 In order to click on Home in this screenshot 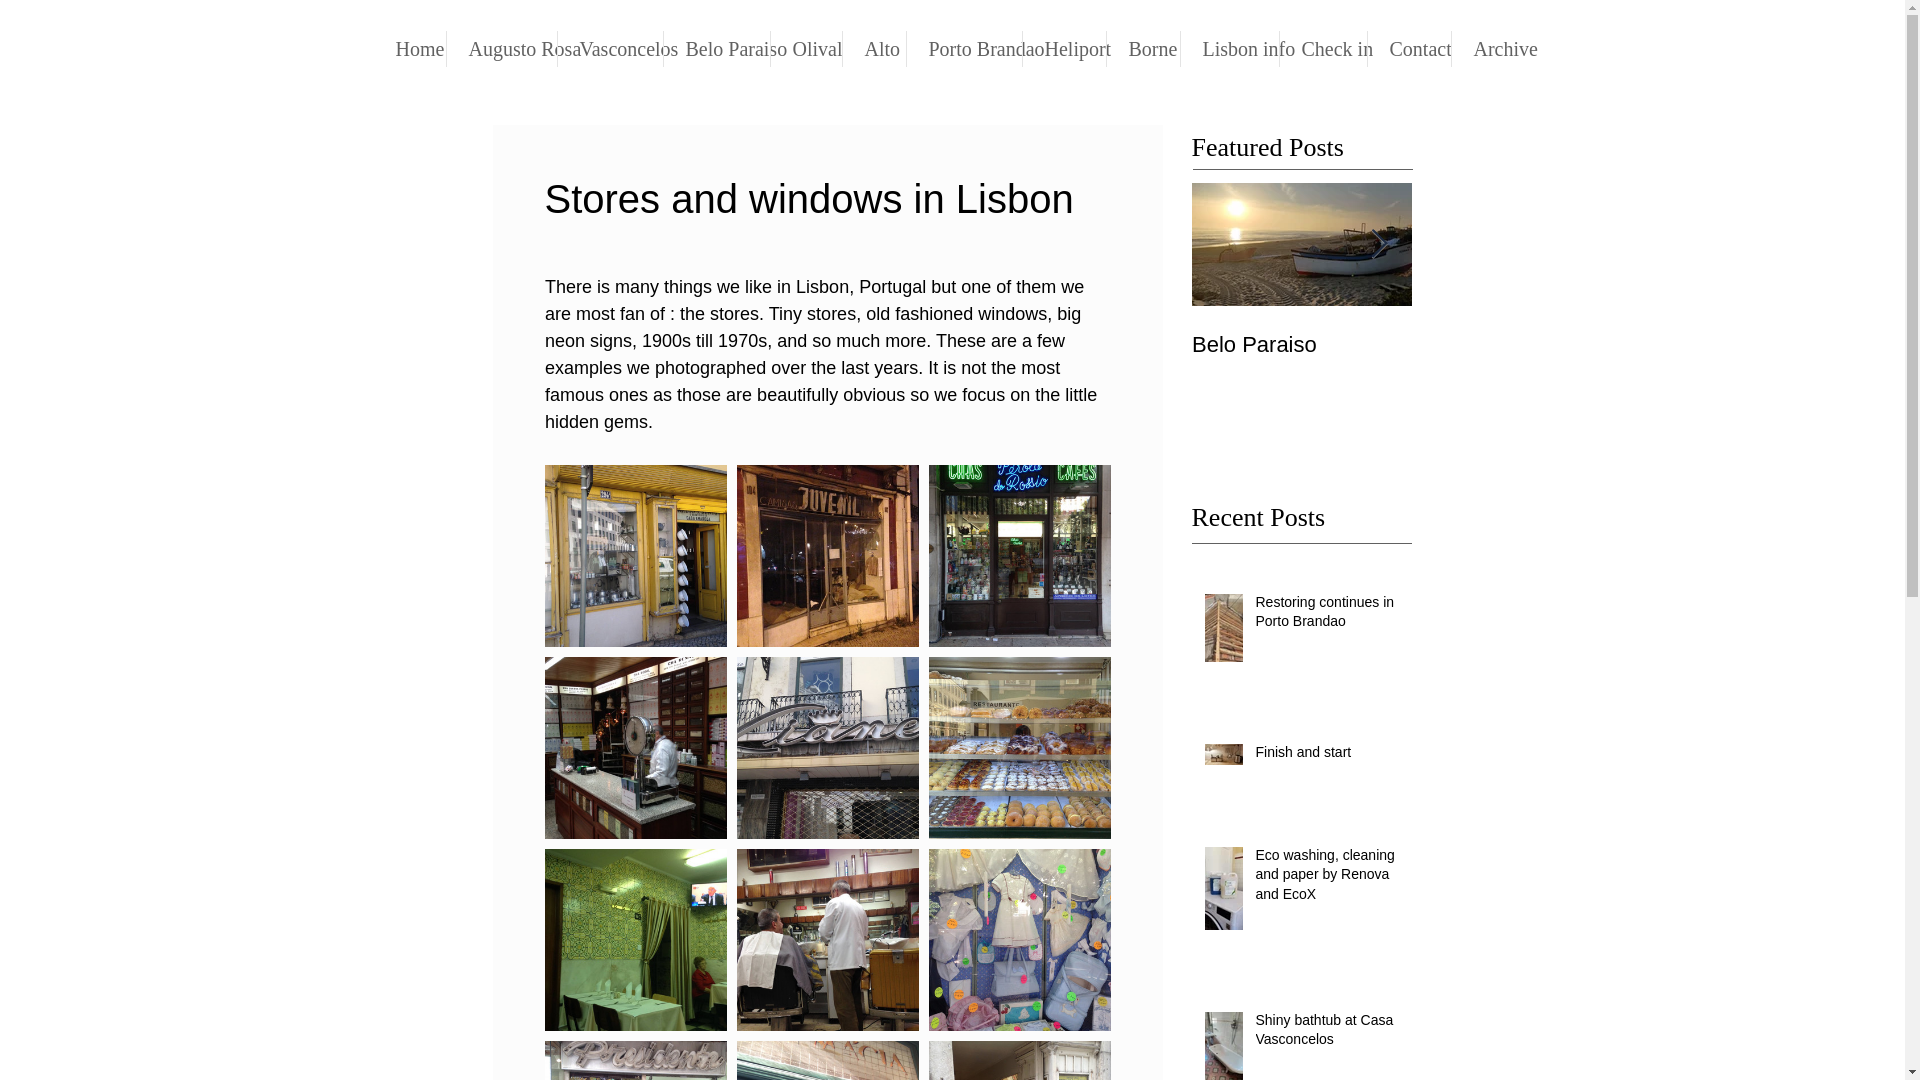, I will do `click(1522, 358)`.